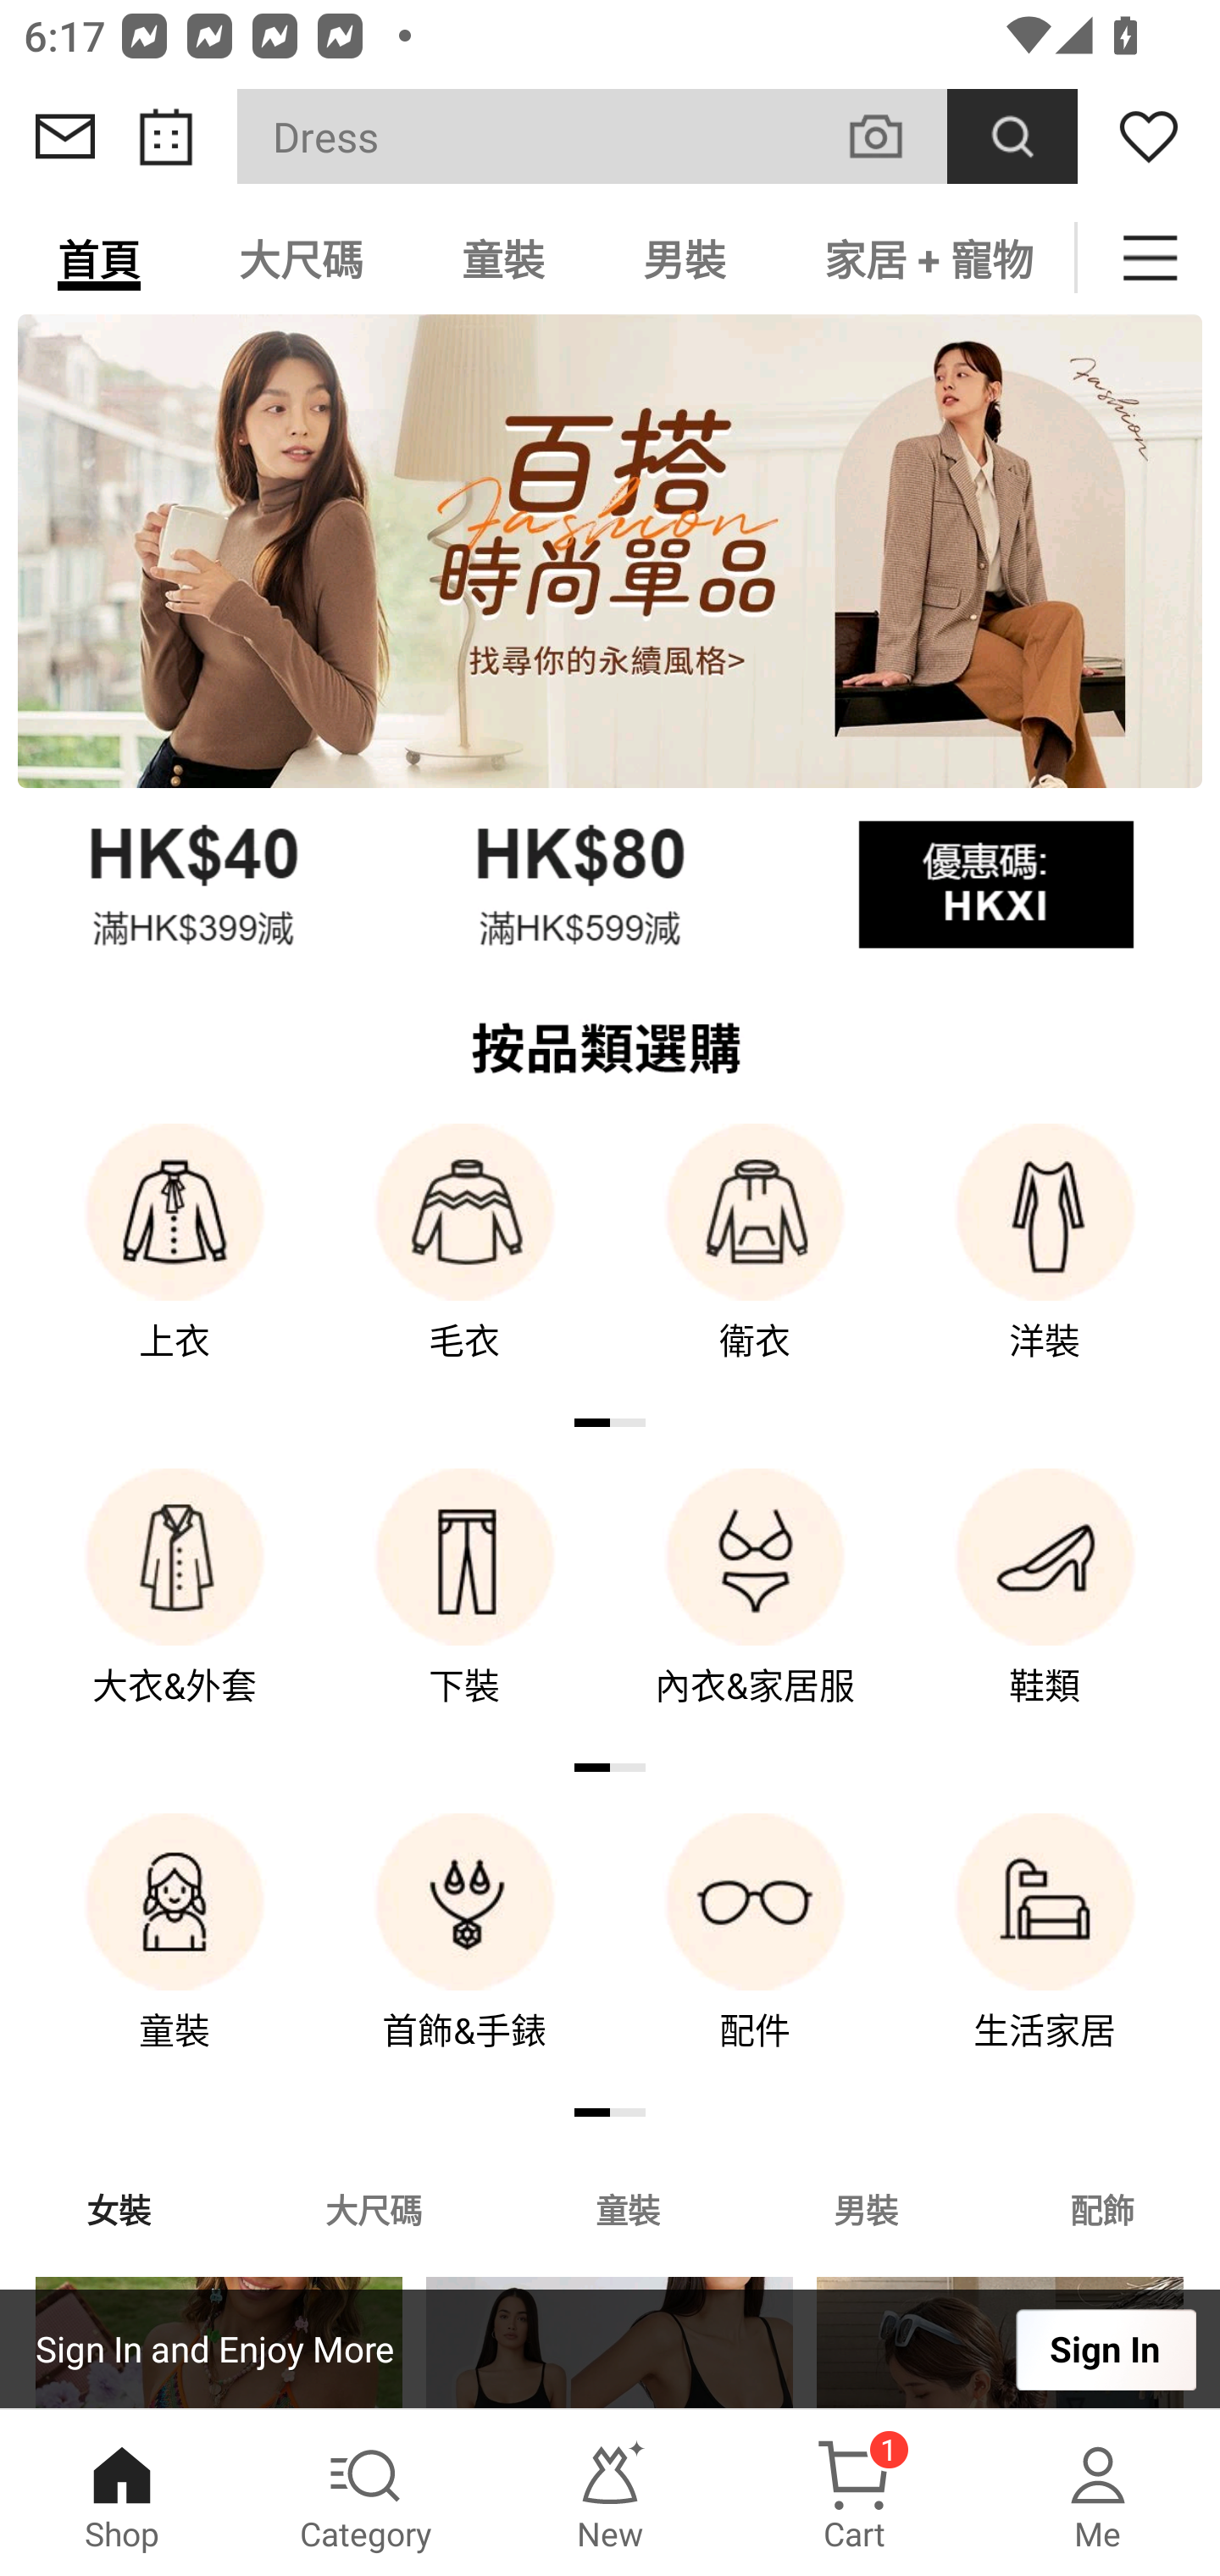 This screenshot has height=2576, width=1220. I want to click on 生活家居, so click(1045, 1955).